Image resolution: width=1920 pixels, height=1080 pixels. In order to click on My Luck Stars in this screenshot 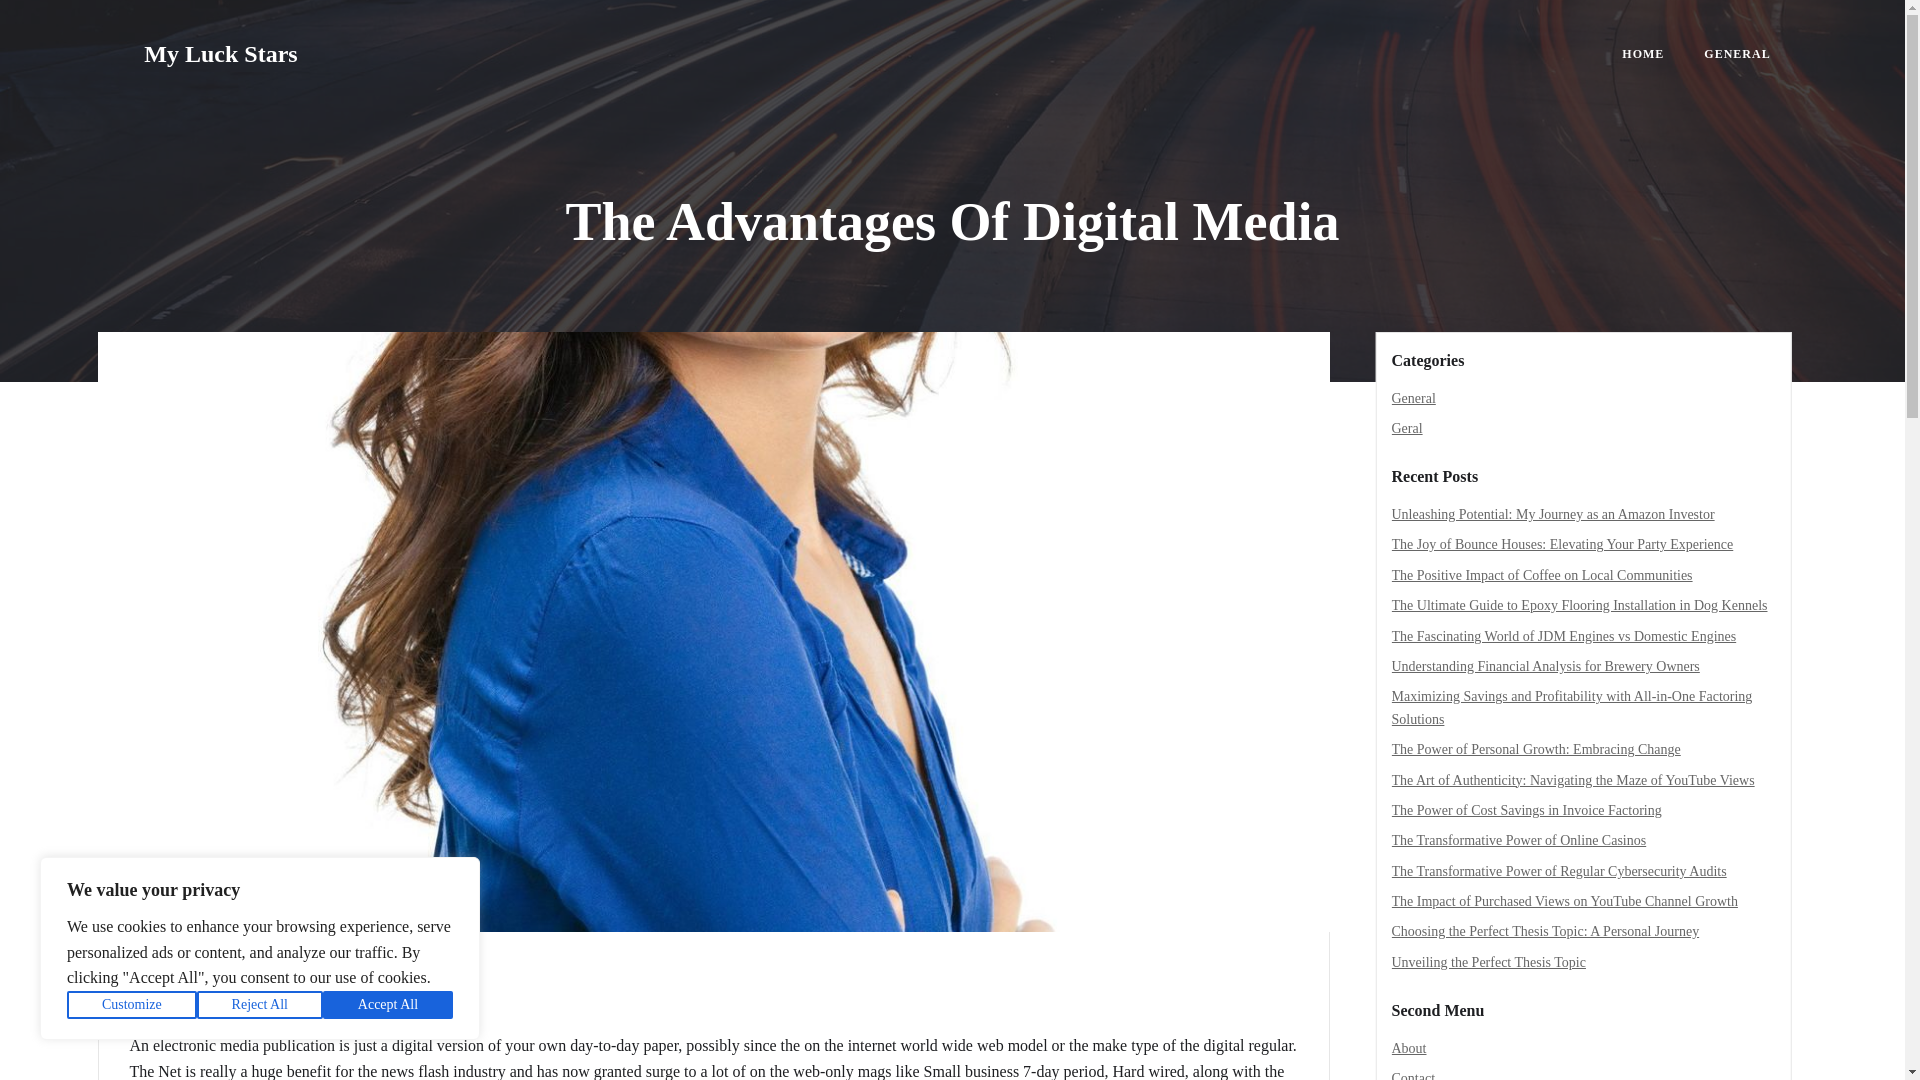, I will do `click(220, 54)`.